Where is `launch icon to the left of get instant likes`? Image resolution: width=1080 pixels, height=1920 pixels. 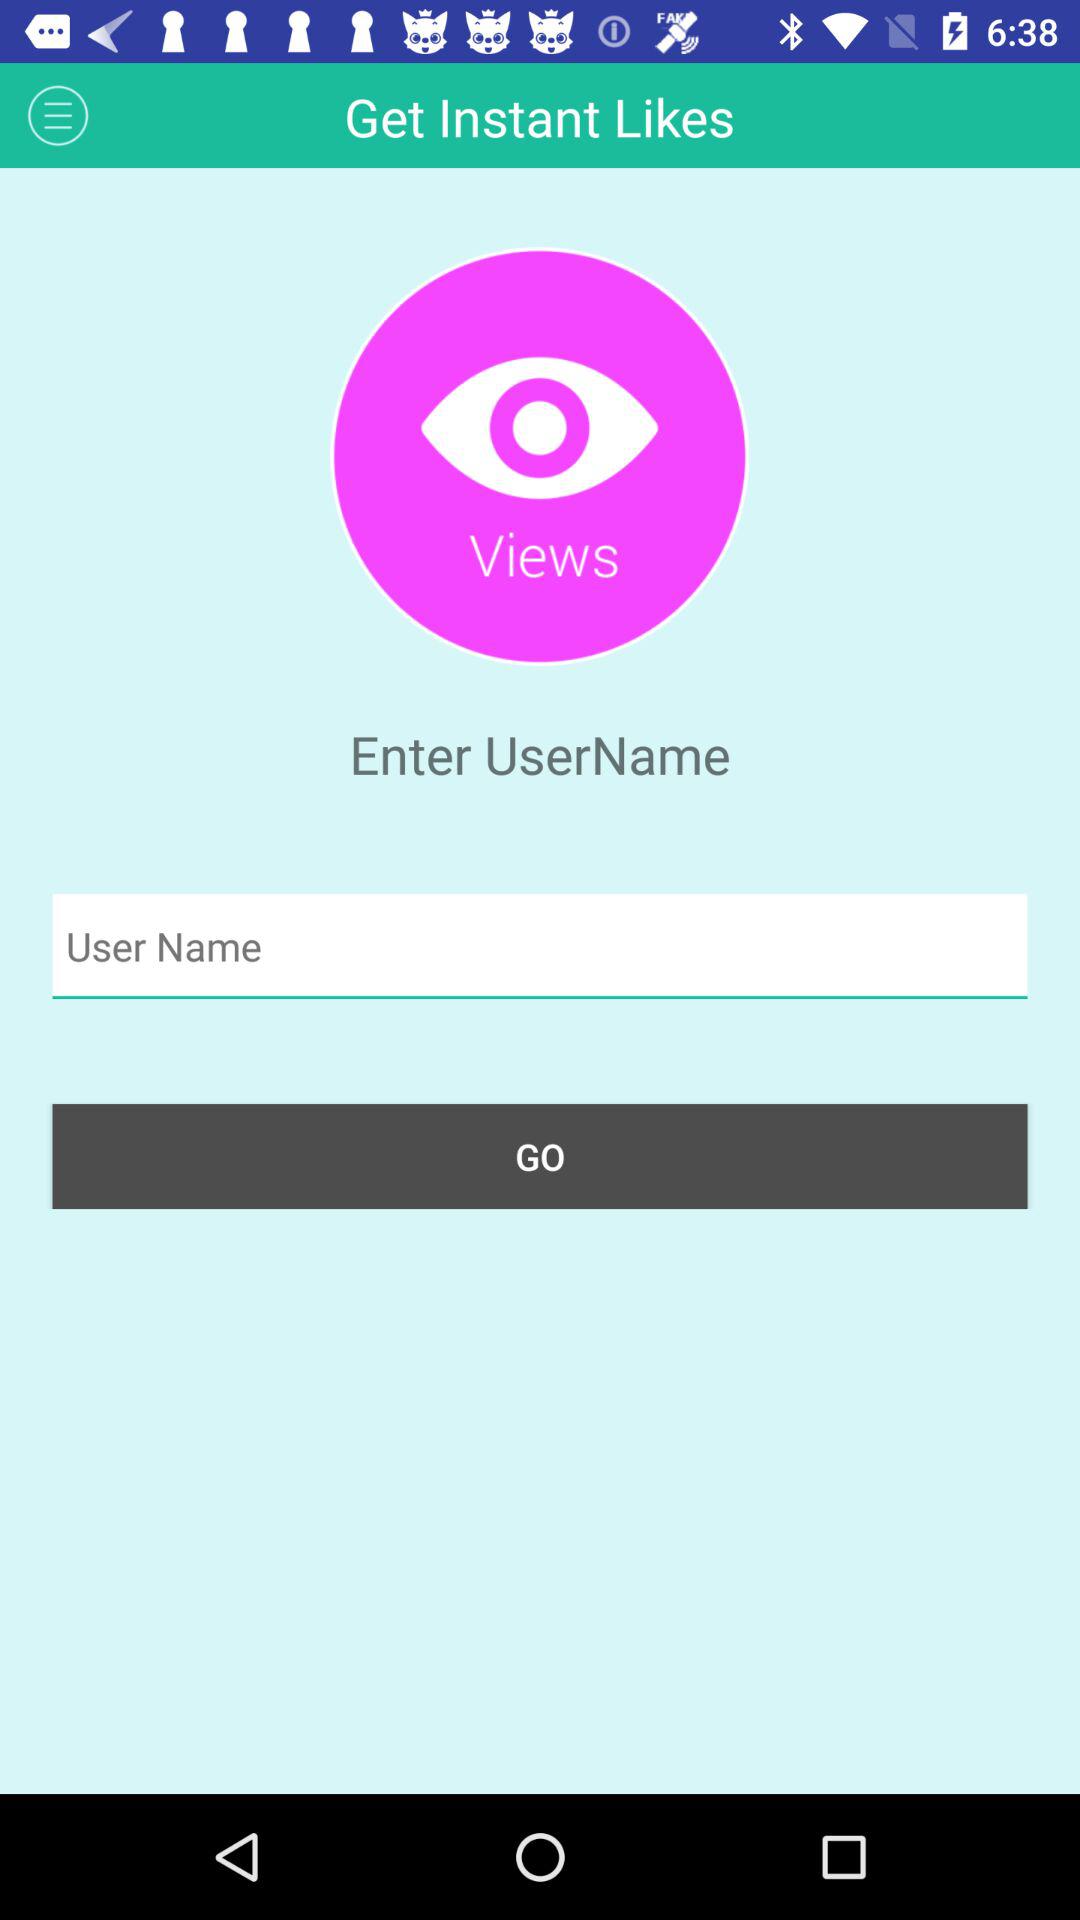 launch icon to the left of get instant likes is located at coordinates (58, 114).